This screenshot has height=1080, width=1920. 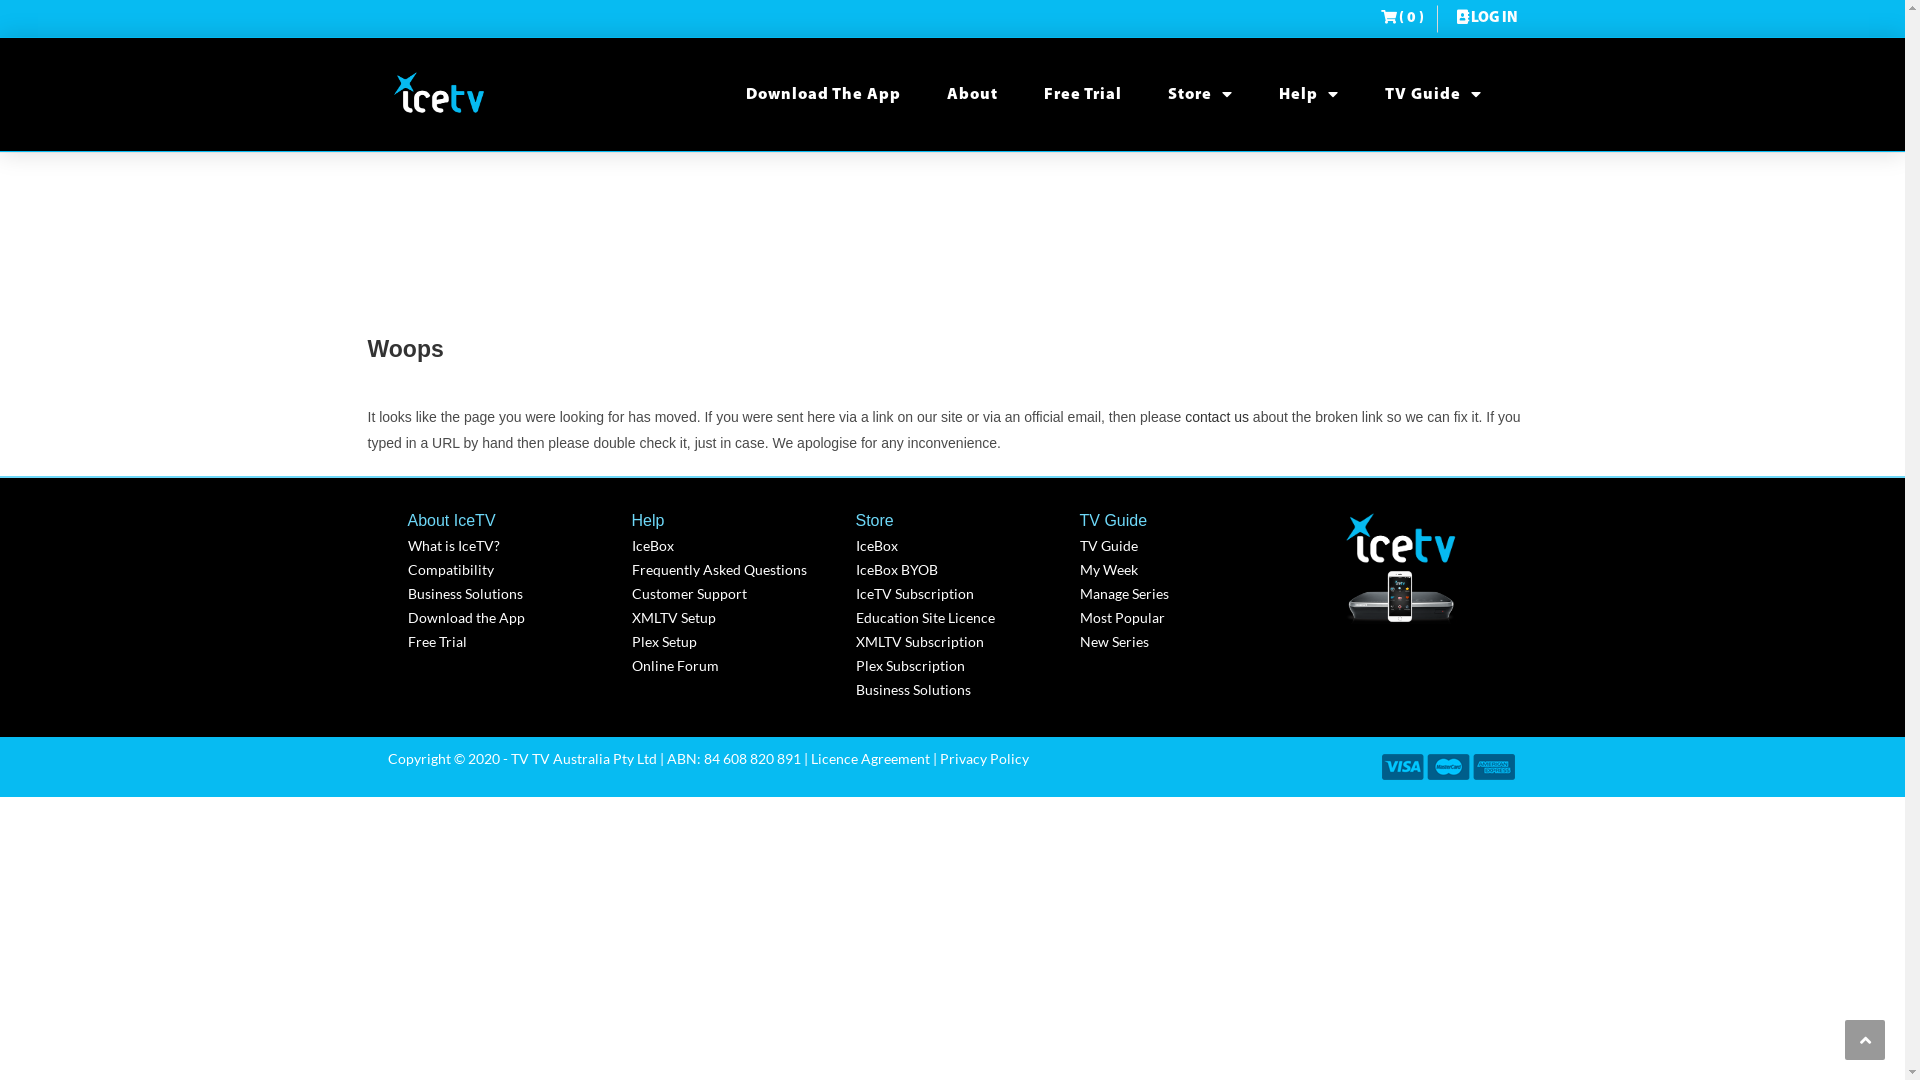 What do you see at coordinates (510, 546) in the screenshot?
I see `What is IceTV?` at bounding box center [510, 546].